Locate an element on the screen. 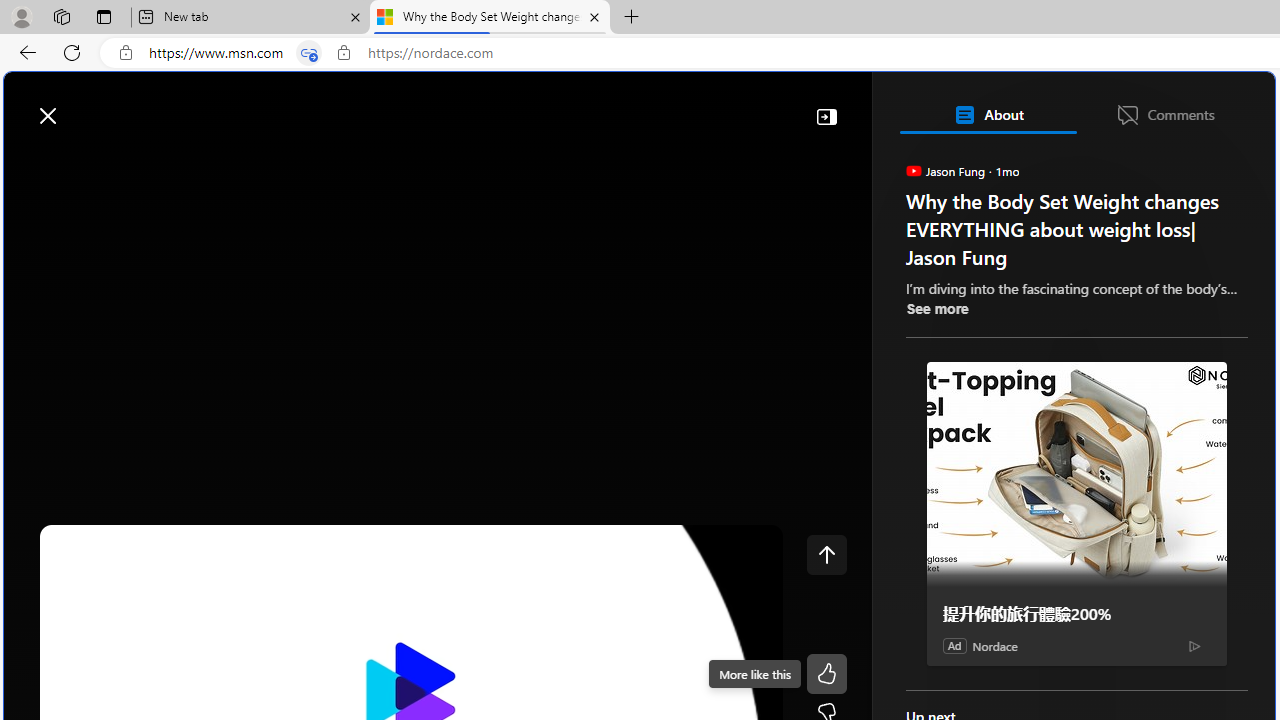  Watch is located at coordinates (257, 162).